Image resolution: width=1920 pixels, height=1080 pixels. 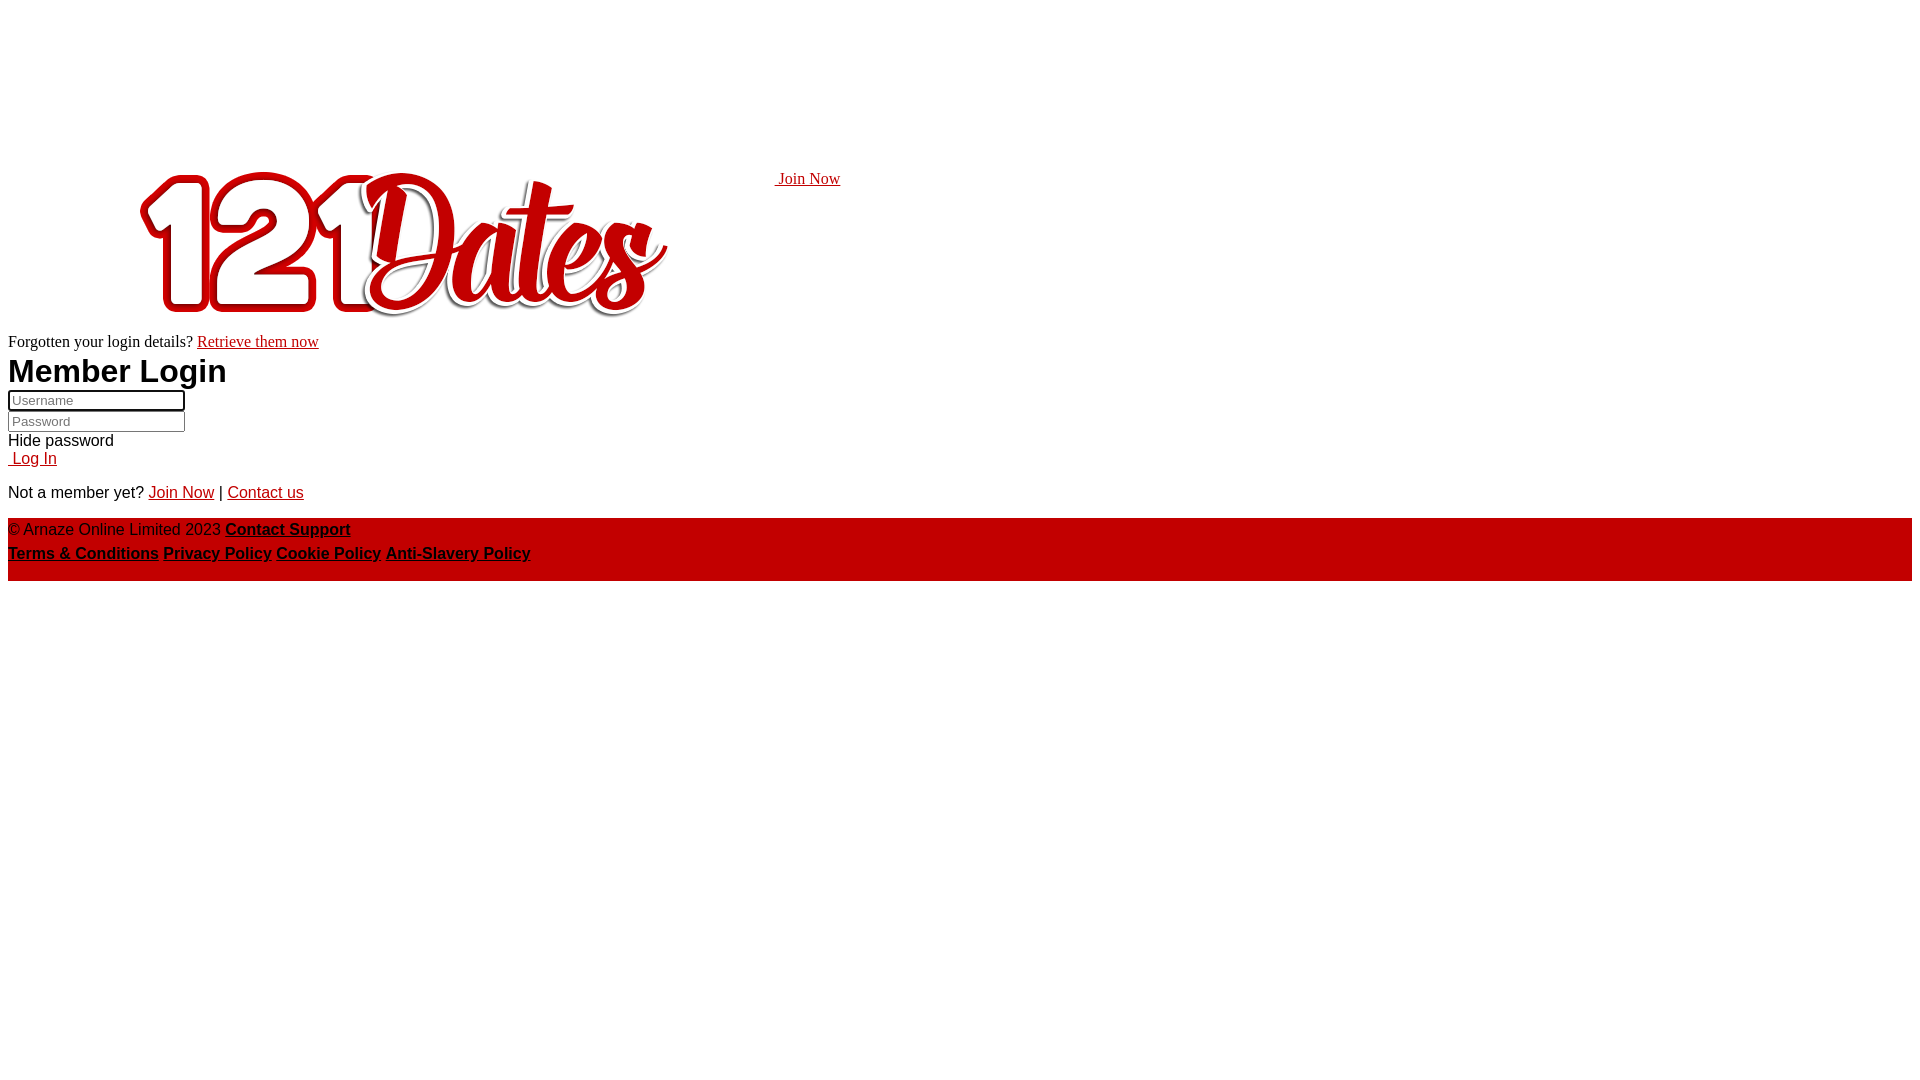 What do you see at coordinates (32, 458) in the screenshot?
I see ` Log In` at bounding box center [32, 458].